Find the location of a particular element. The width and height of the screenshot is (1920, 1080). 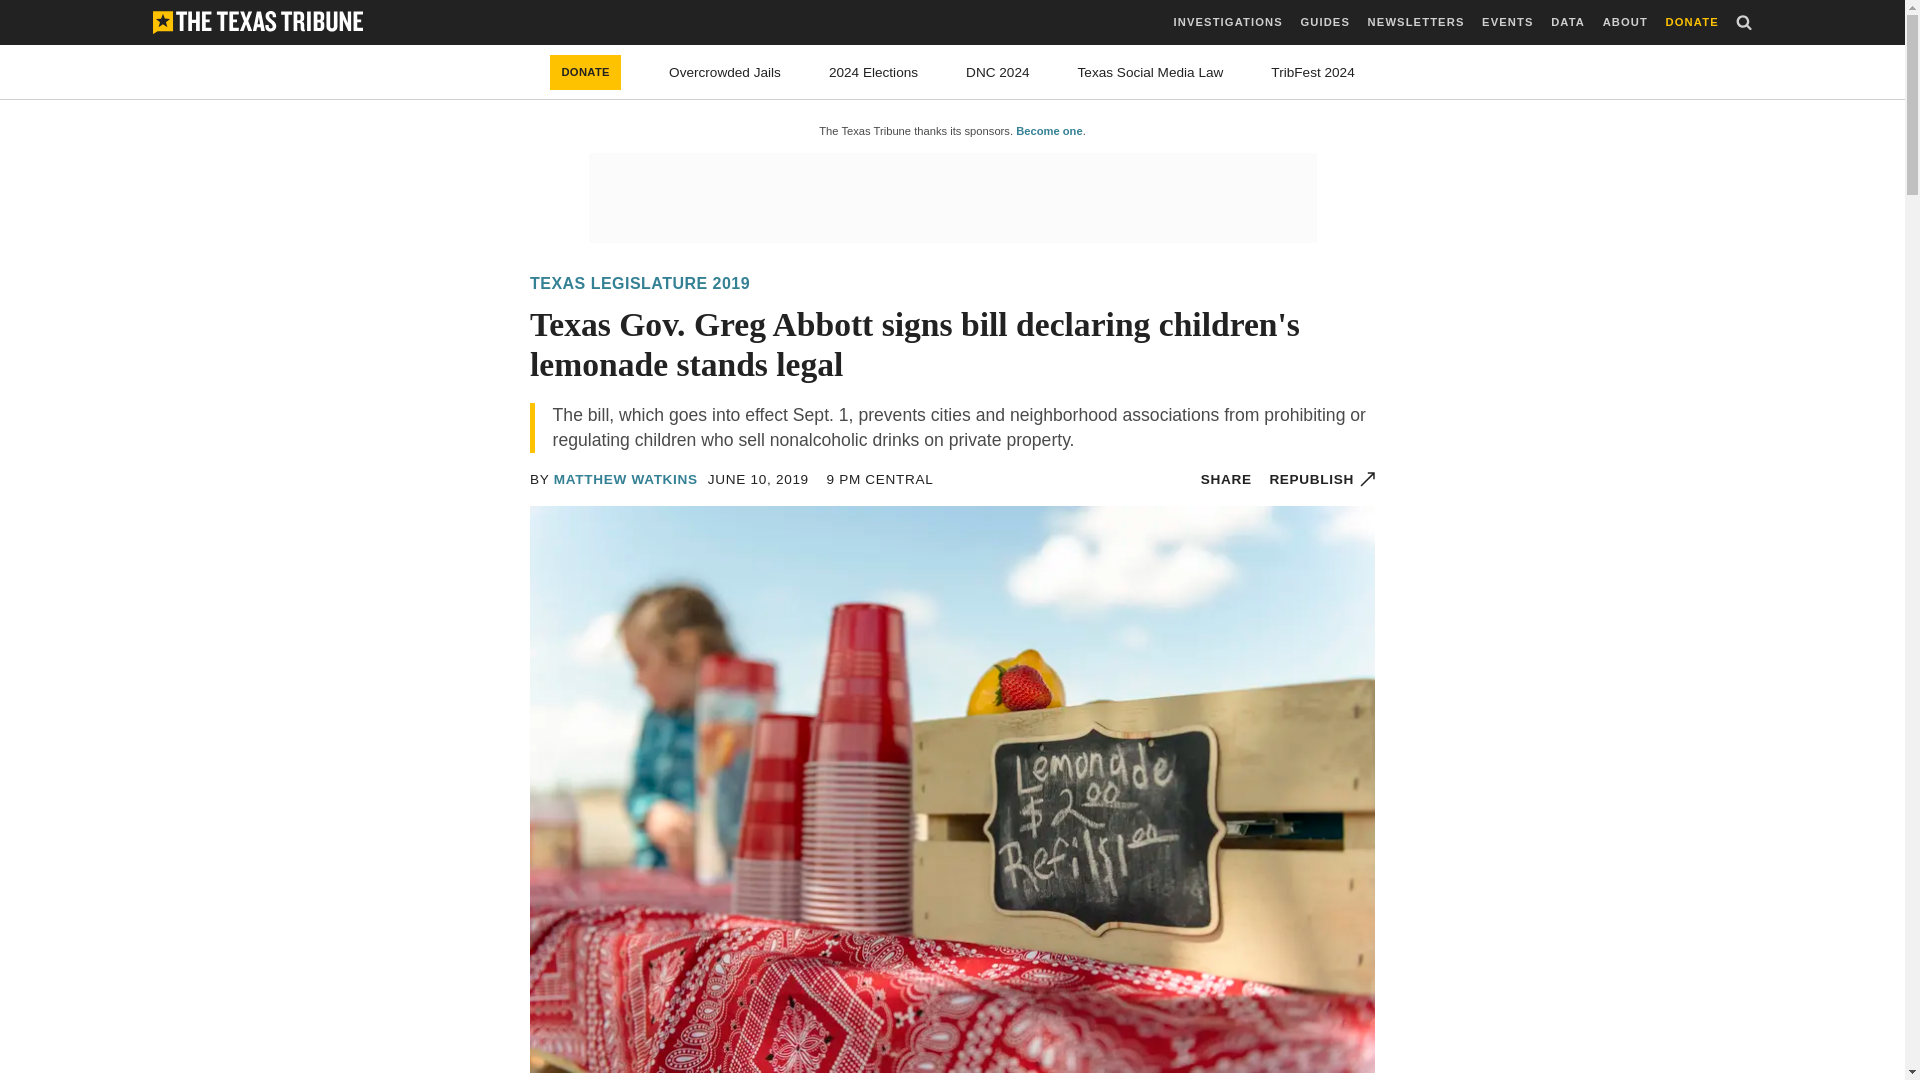

TribFest 2024 is located at coordinates (1312, 72).